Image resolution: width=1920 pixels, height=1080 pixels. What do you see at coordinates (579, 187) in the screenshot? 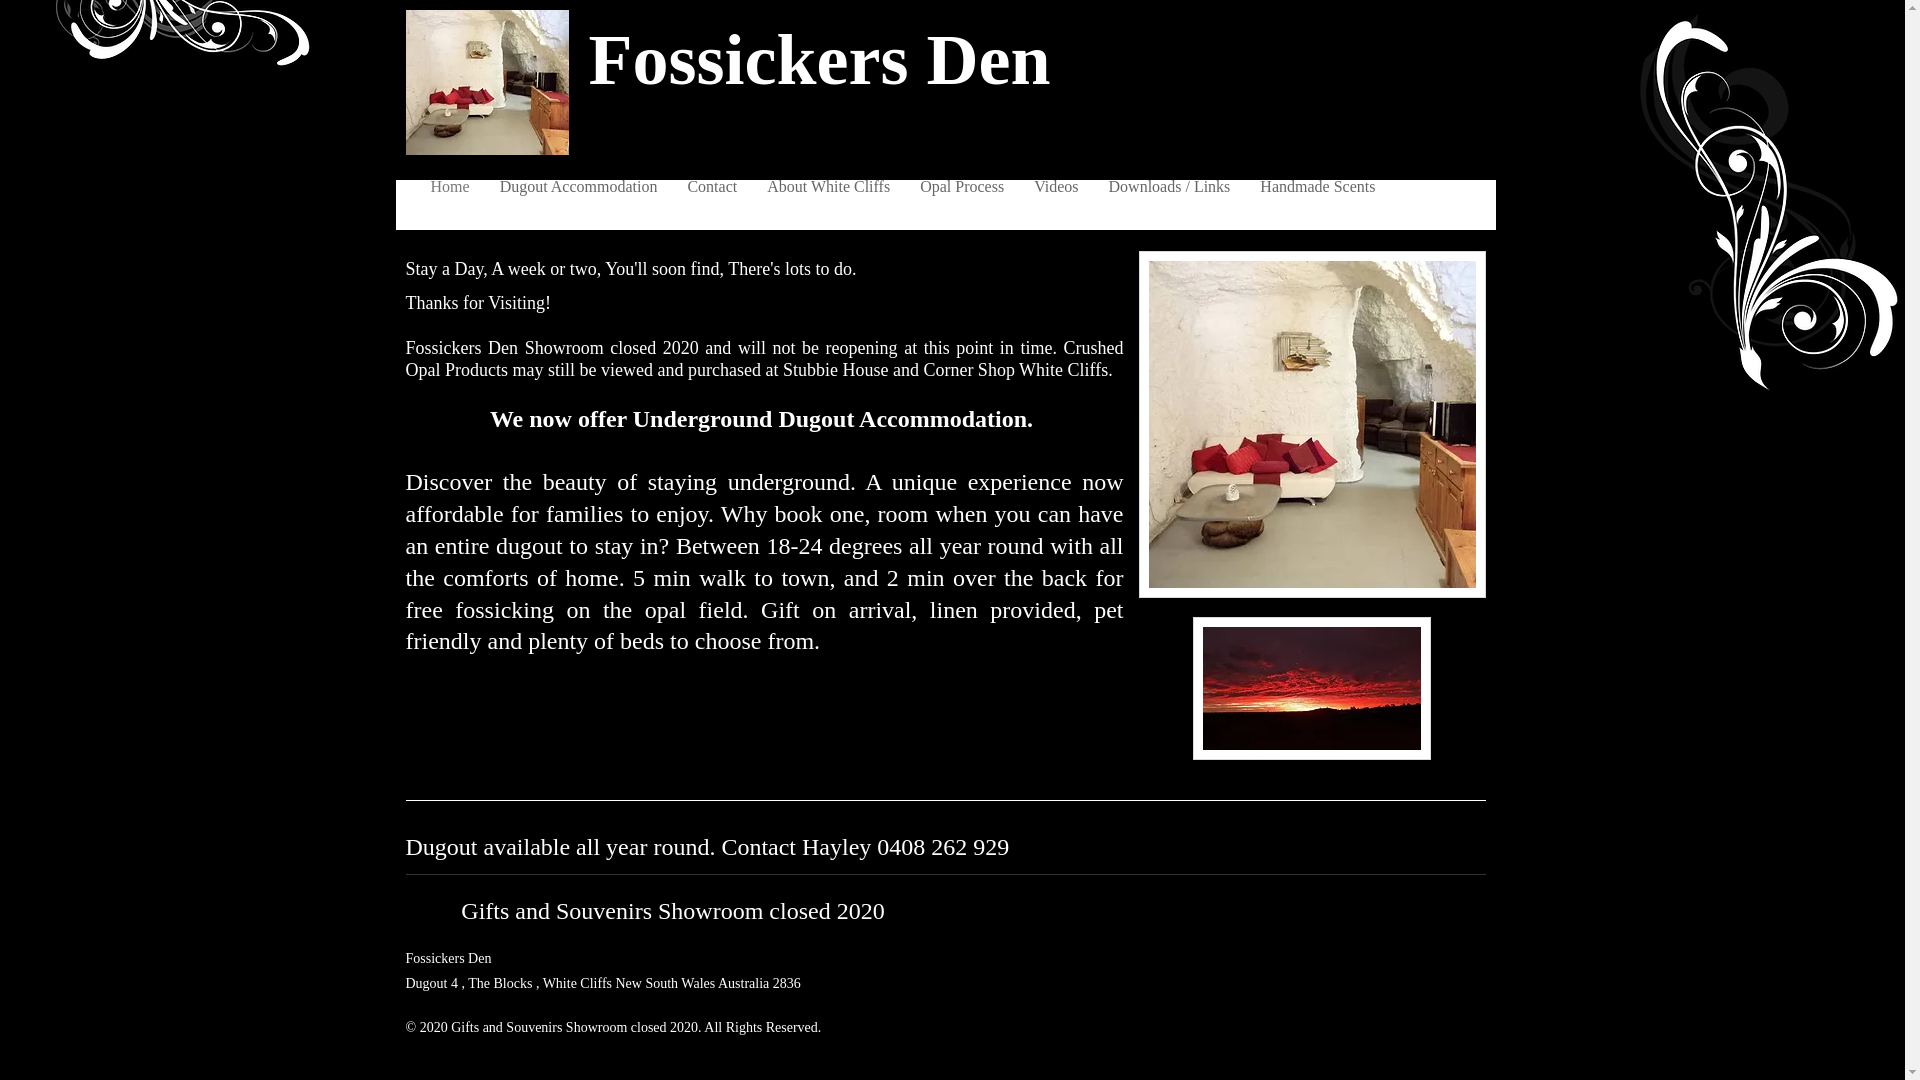
I see `Dugout Accommodation` at bounding box center [579, 187].